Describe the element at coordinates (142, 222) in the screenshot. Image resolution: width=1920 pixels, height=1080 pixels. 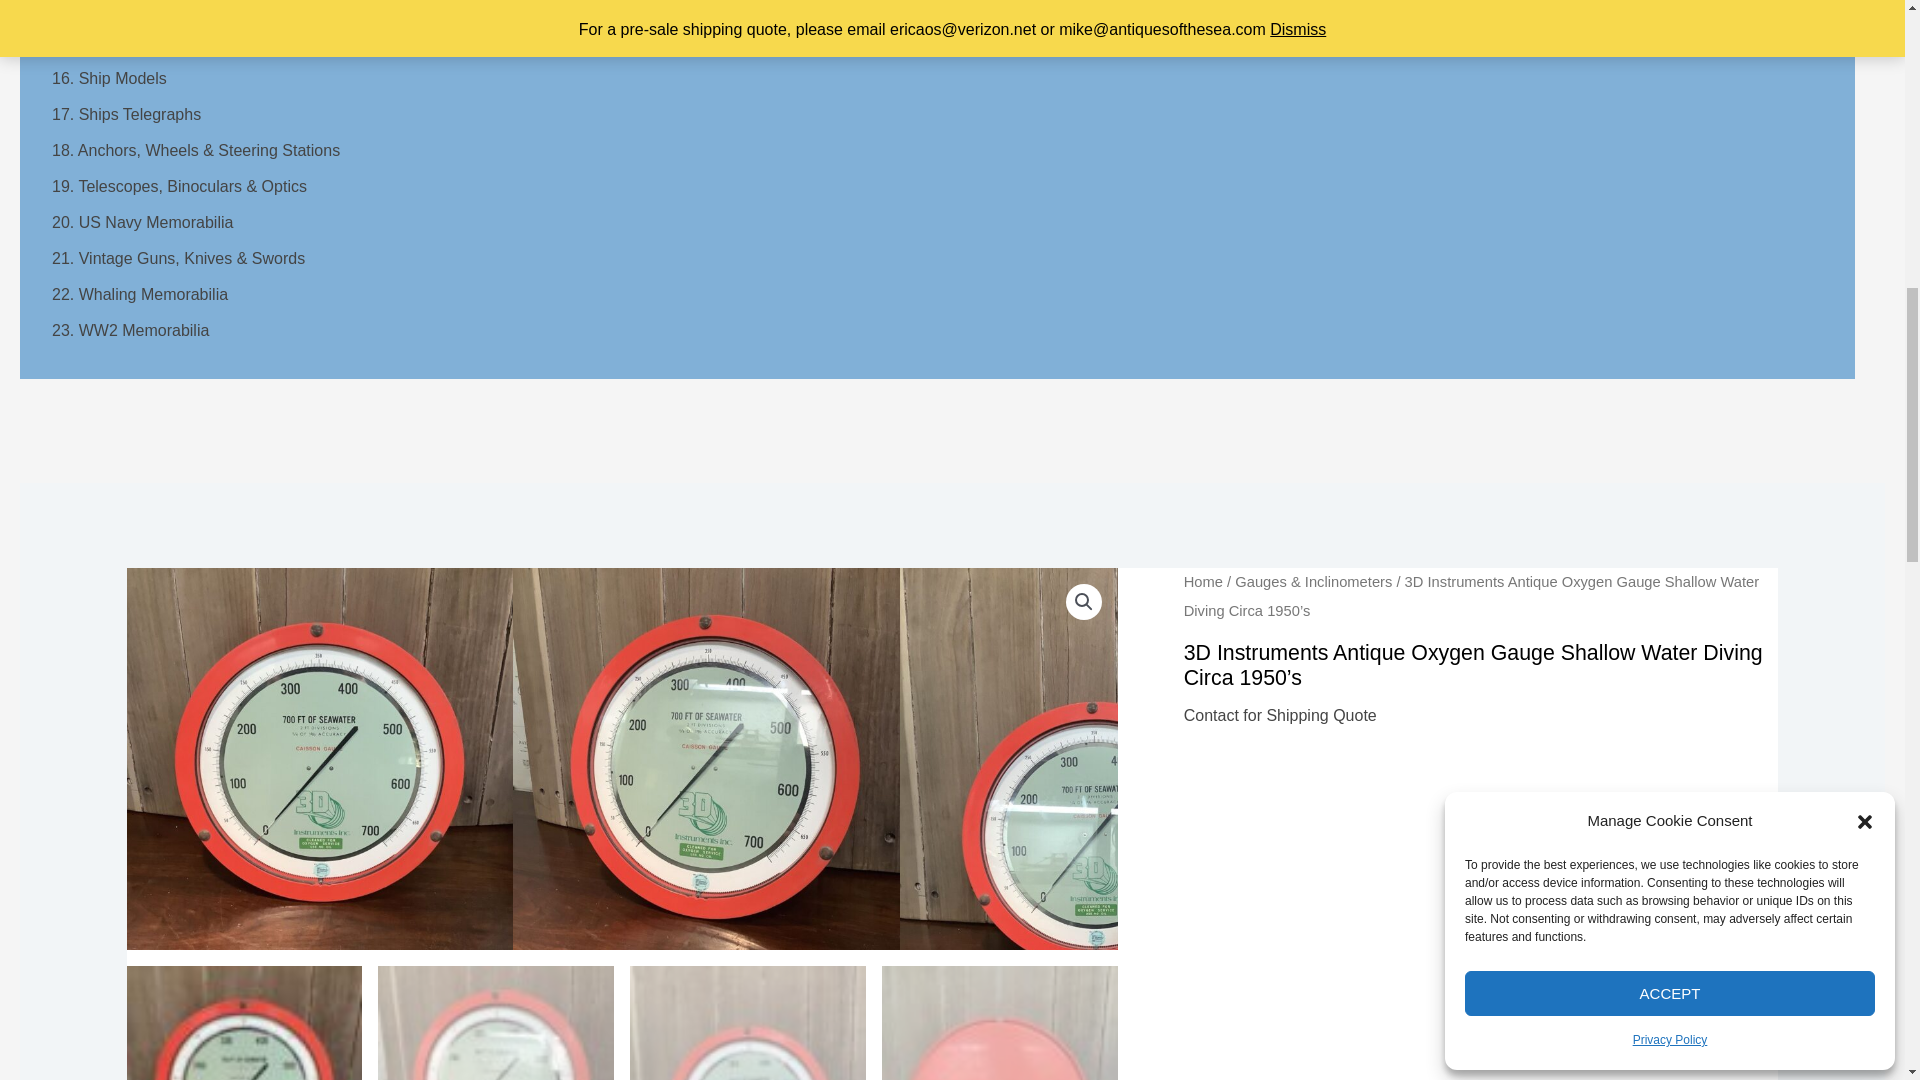
I see `20. US Navy Memorabilia` at that location.